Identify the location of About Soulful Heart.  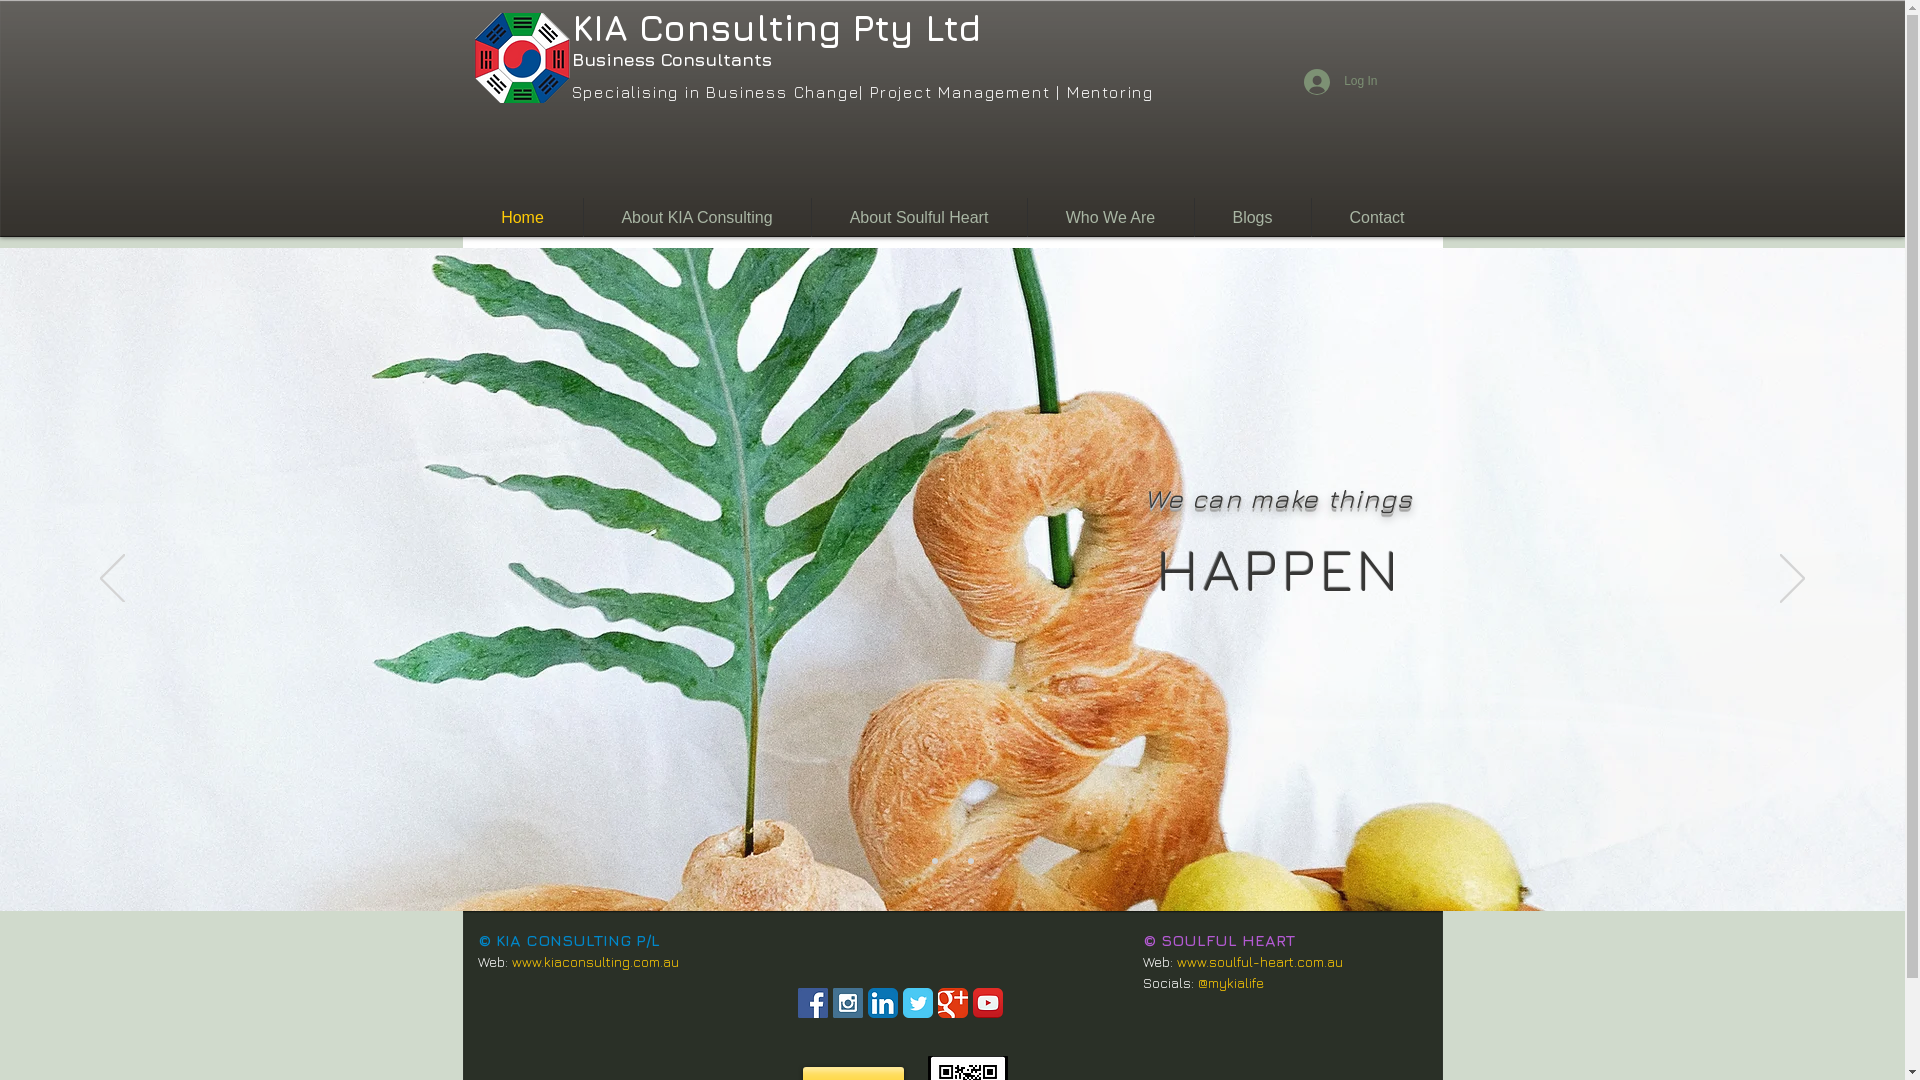
(920, 218).